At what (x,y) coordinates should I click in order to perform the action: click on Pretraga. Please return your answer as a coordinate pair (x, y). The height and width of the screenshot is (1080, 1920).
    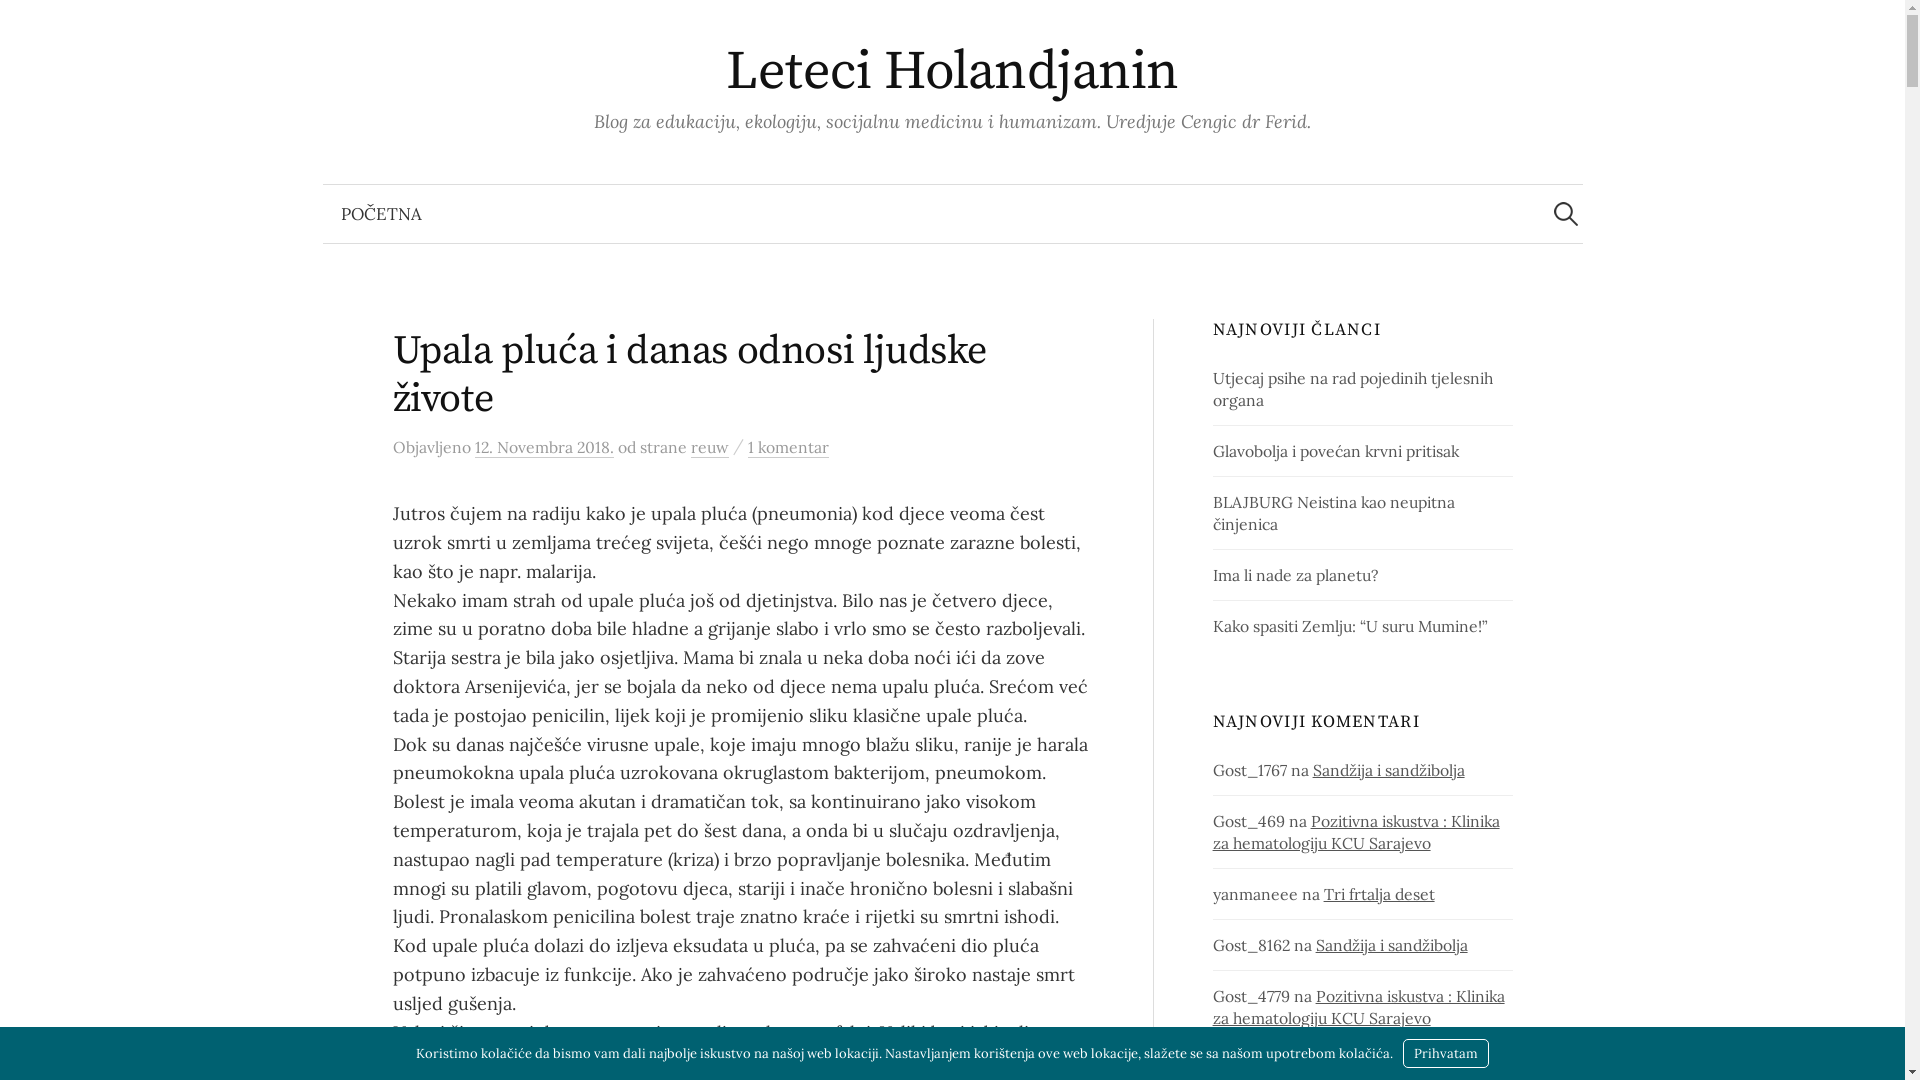
    Looking at the image, I should click on (25, 25).